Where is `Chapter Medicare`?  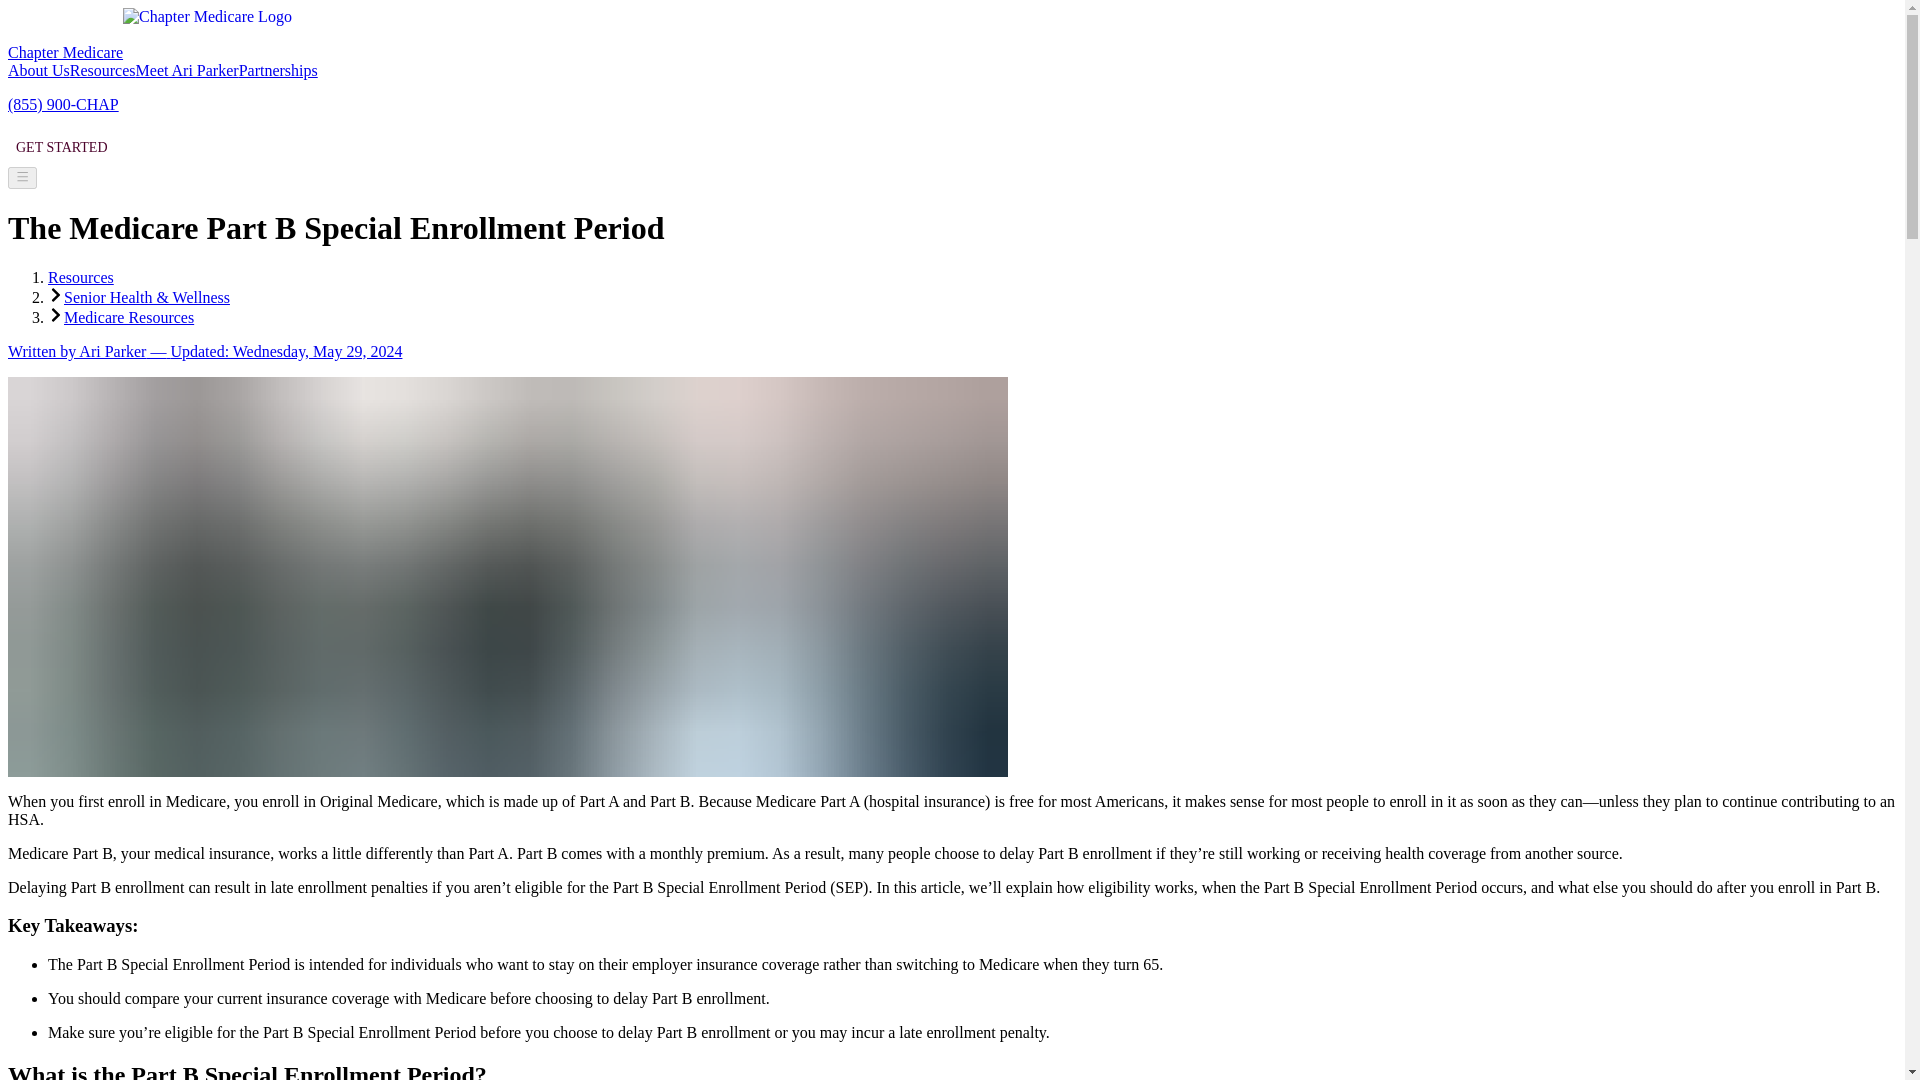
Chapter Medicare is located at coordinates (164, 52).